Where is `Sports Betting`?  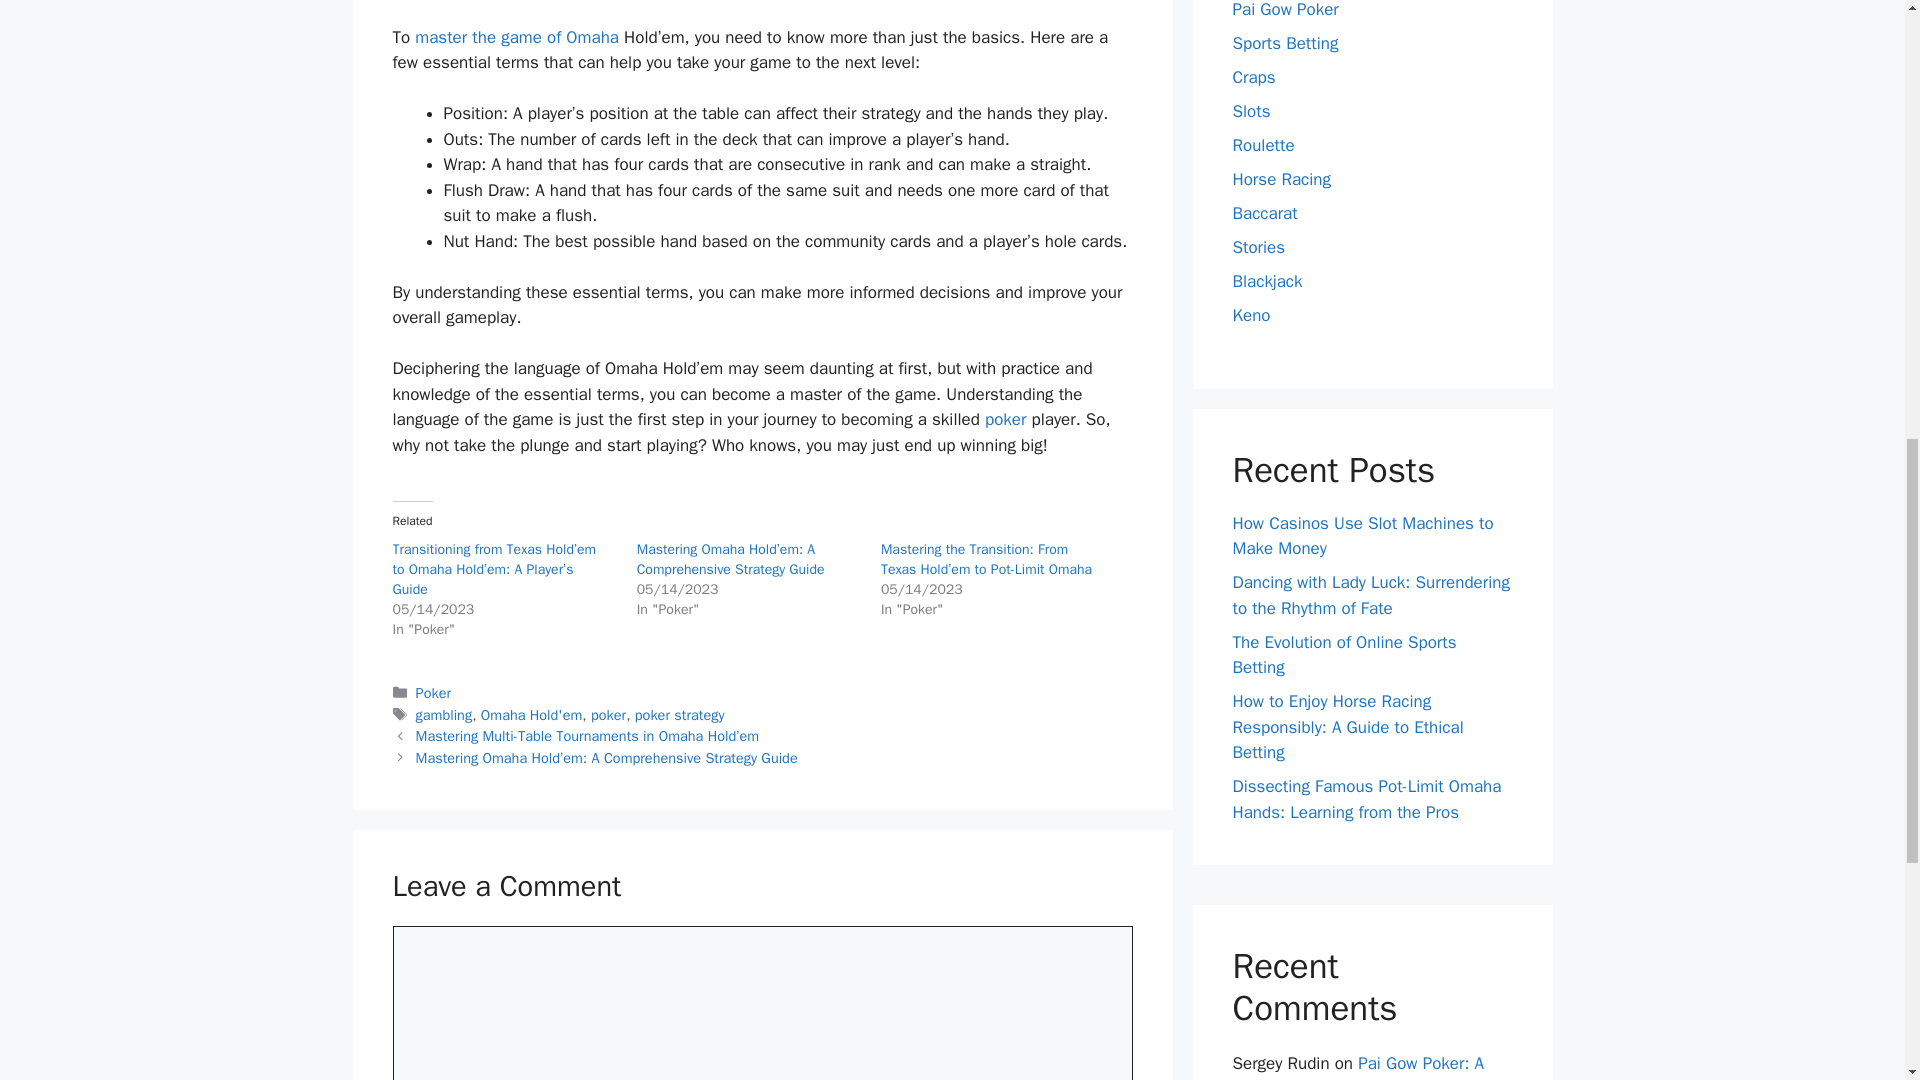
Sports Betting is located at coordinates (1285, 44).